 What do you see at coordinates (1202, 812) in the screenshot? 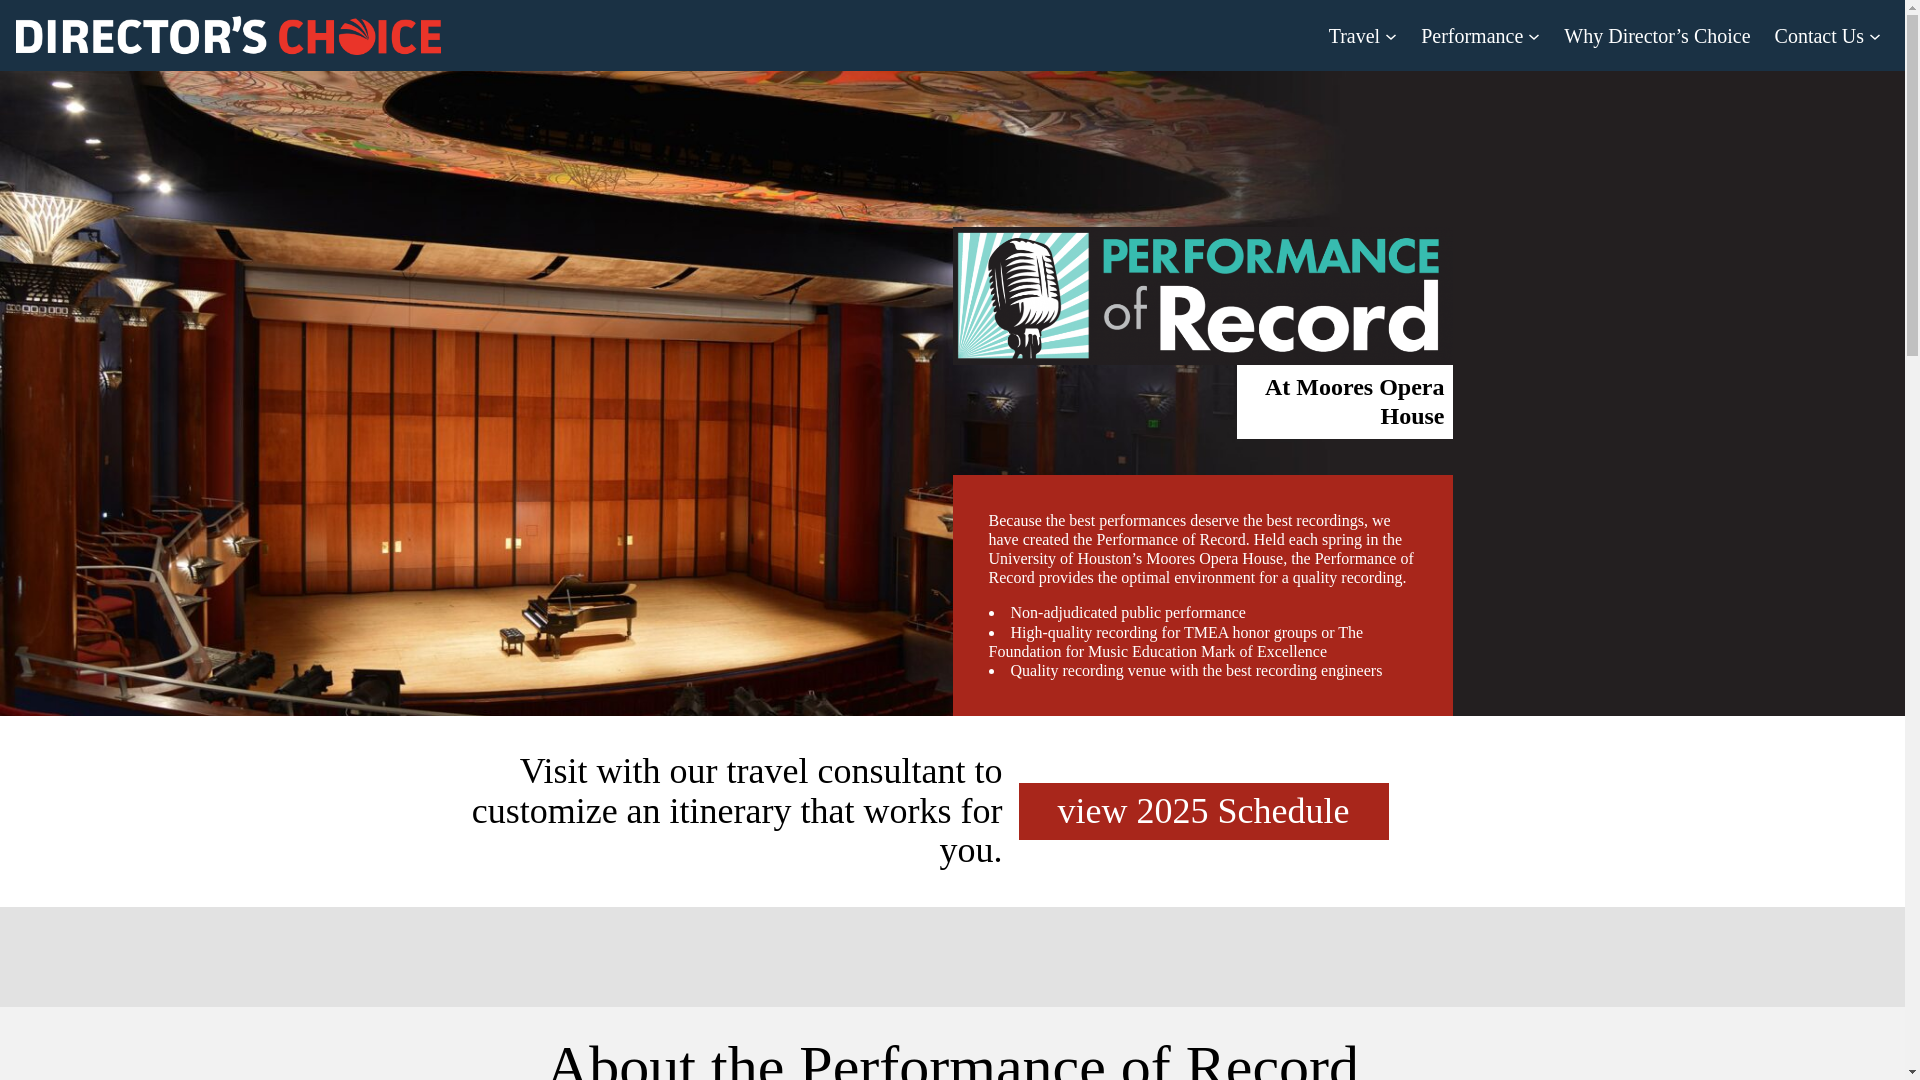
I see `view 2025 Schedule` at bounding box center [1202, 812].